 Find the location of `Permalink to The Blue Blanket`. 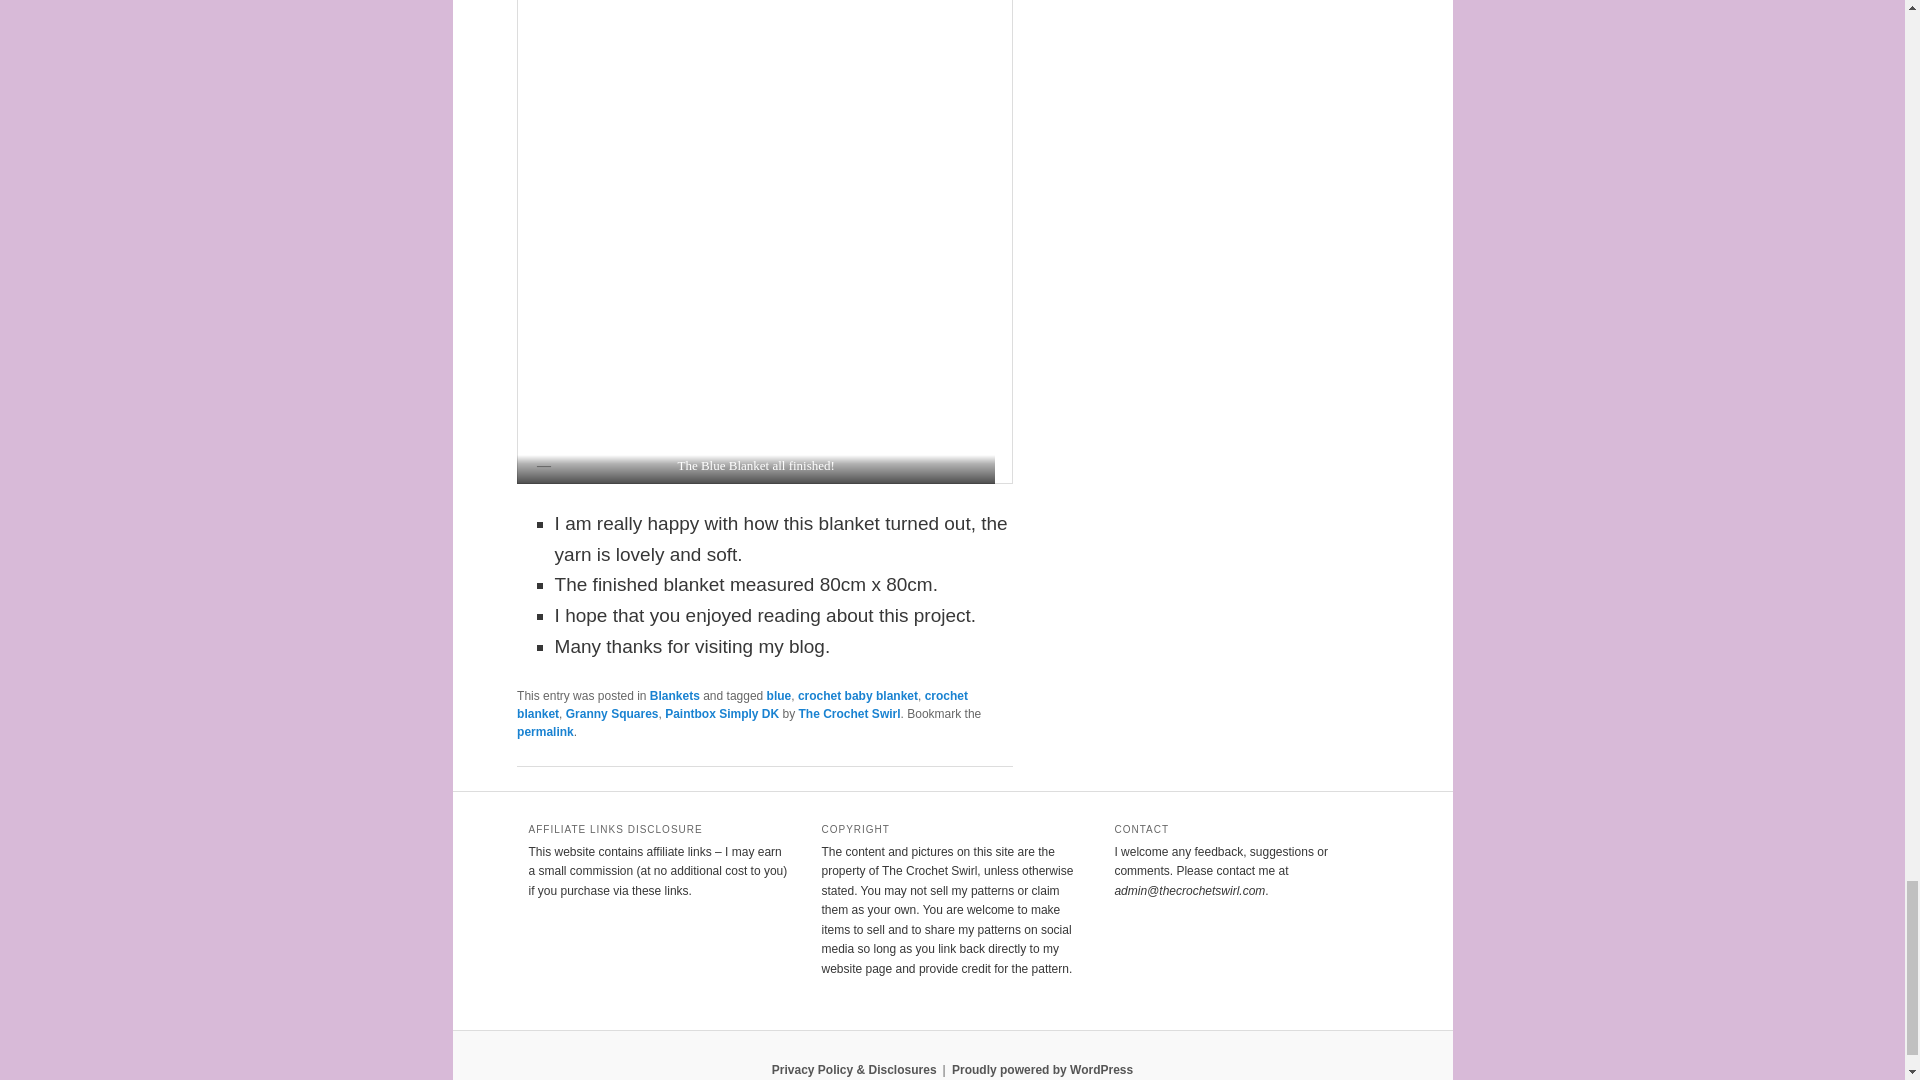

Permalink to The Blue Blanket is located at coordinates (545, 731).